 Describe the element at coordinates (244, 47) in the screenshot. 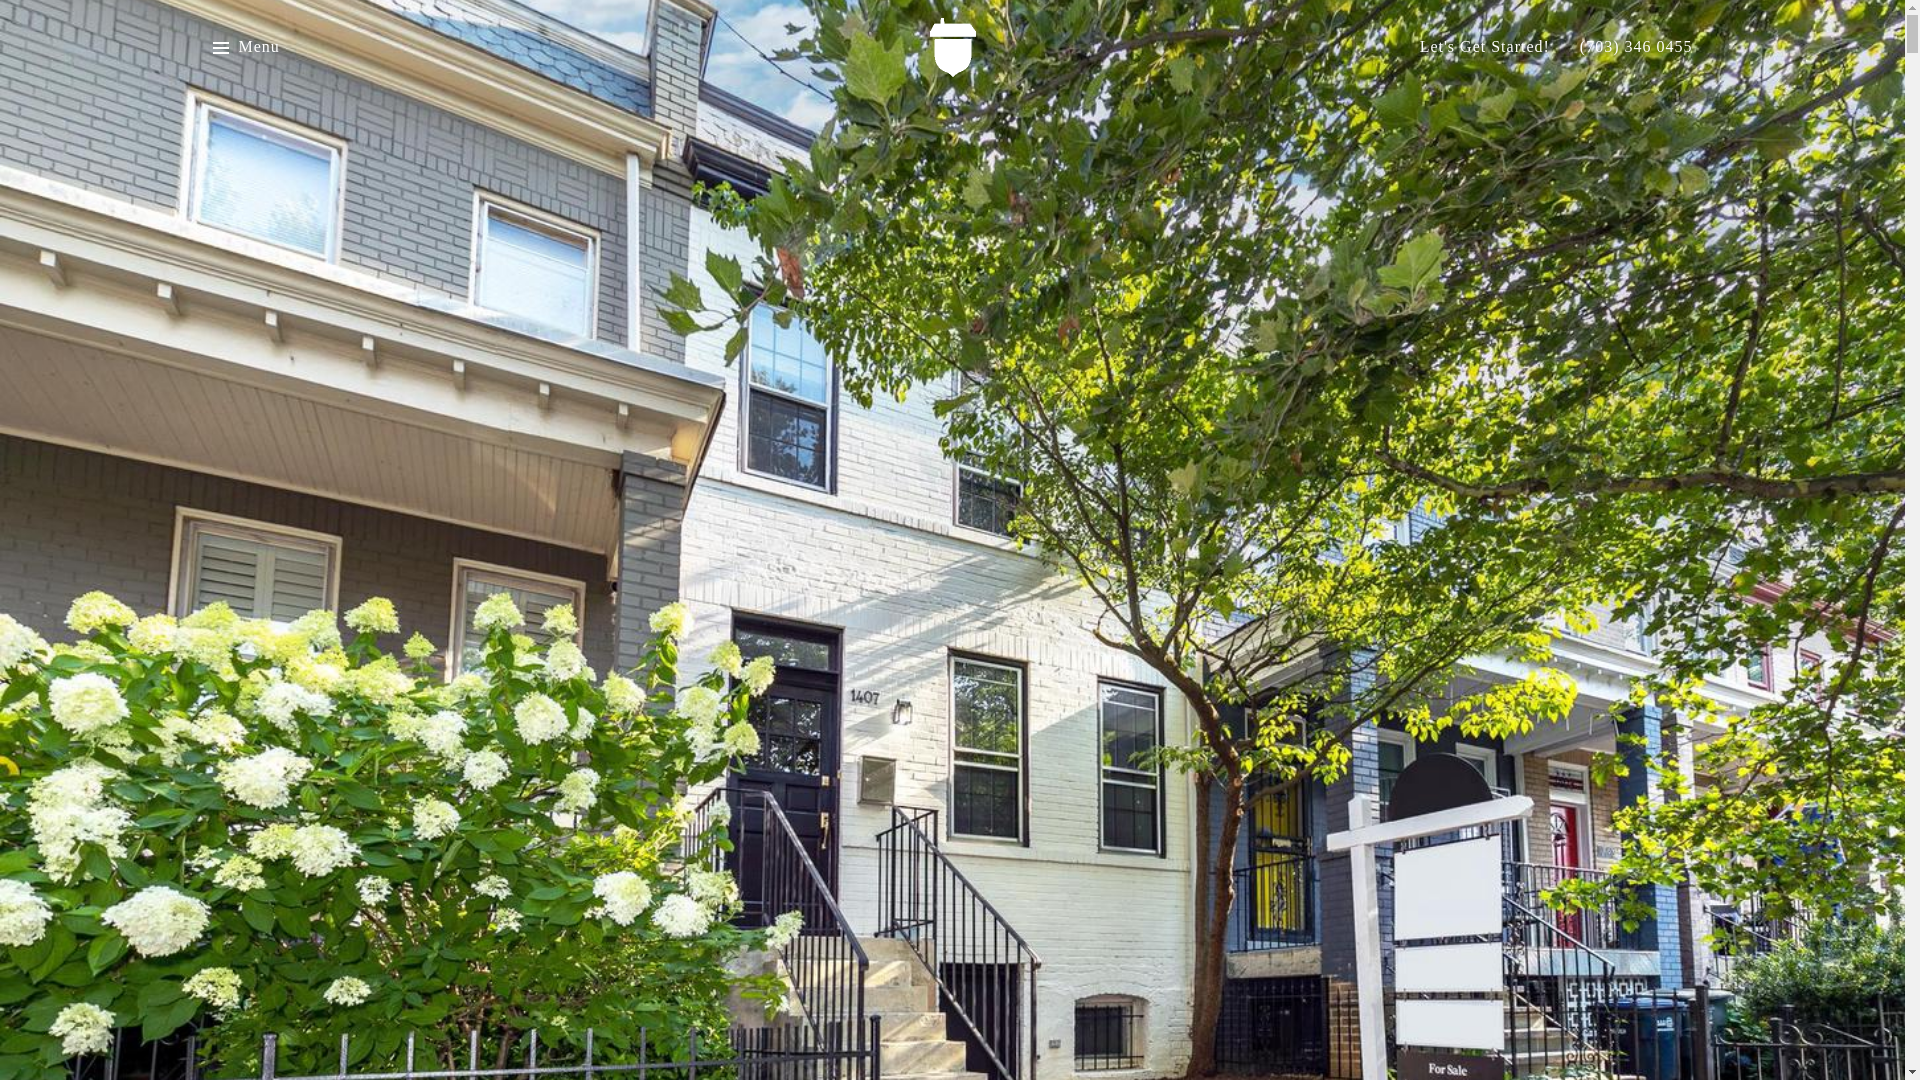

I see `Menu` at that location.